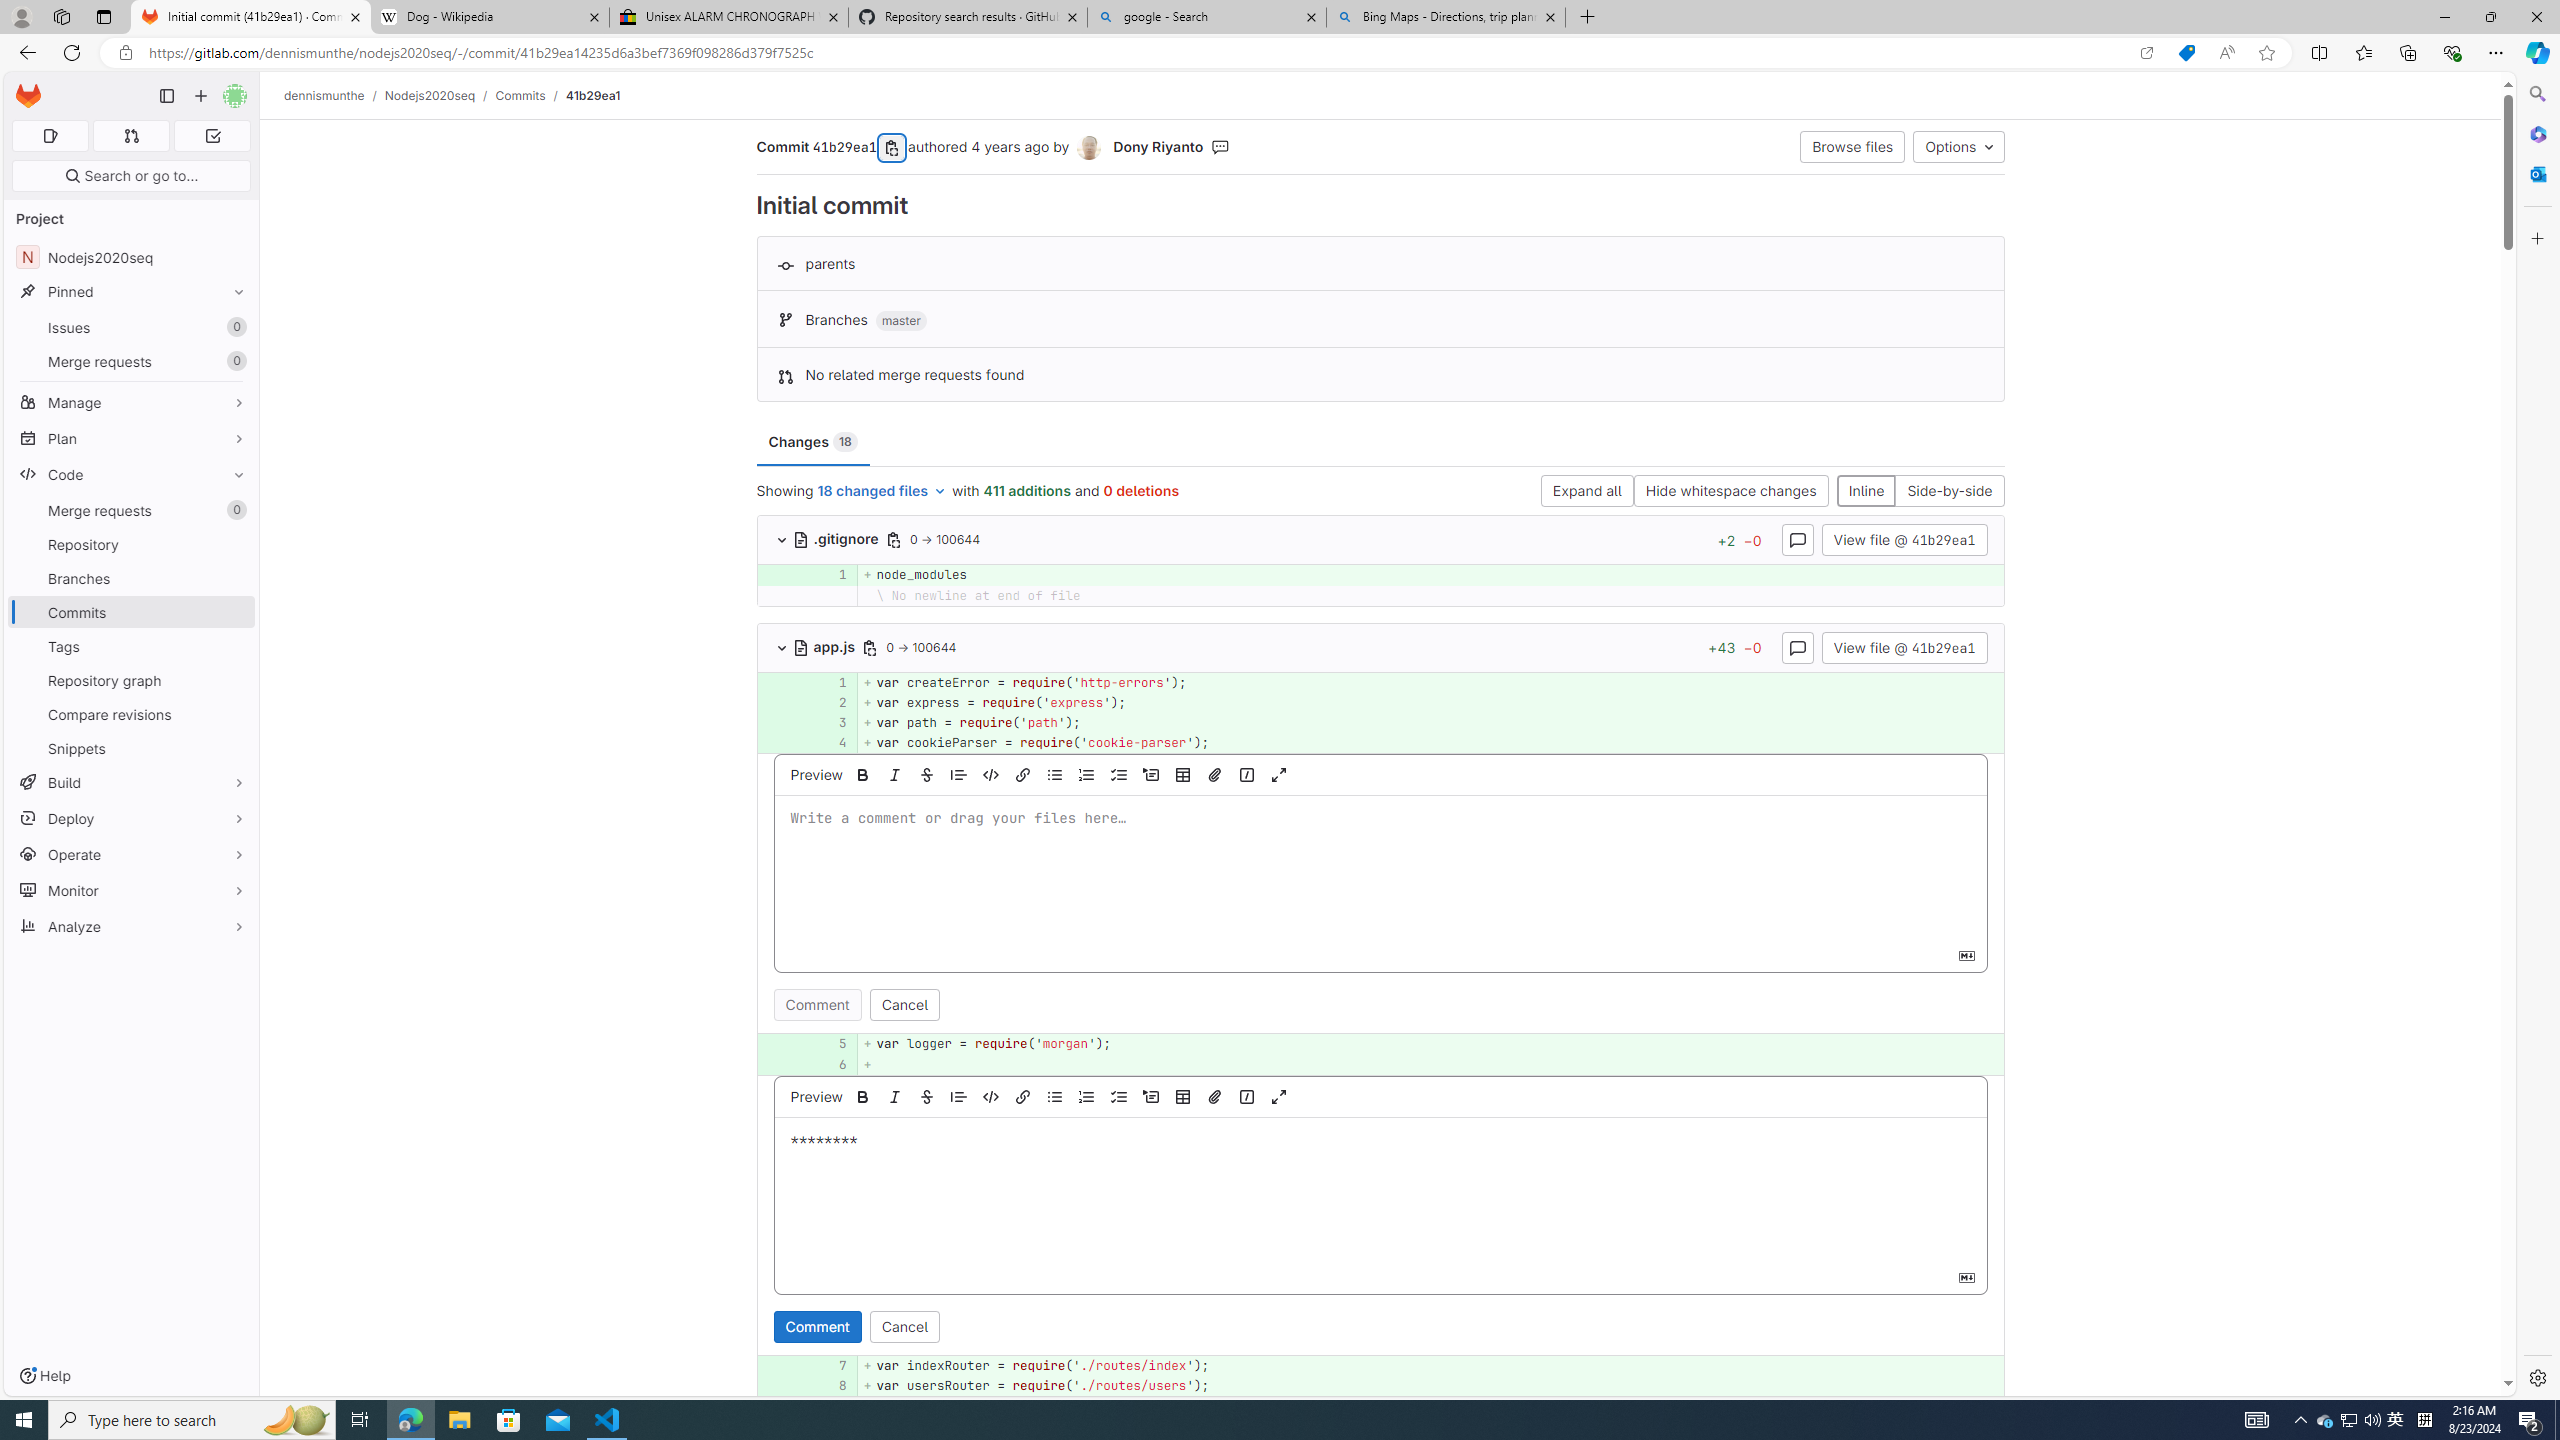 The height and width of the screenshot is (1440, 2560). What do you see at coordinates (166, 96) in the screenshot?
I see `Primary navigation sidebar` at bounding box center [166, 96].